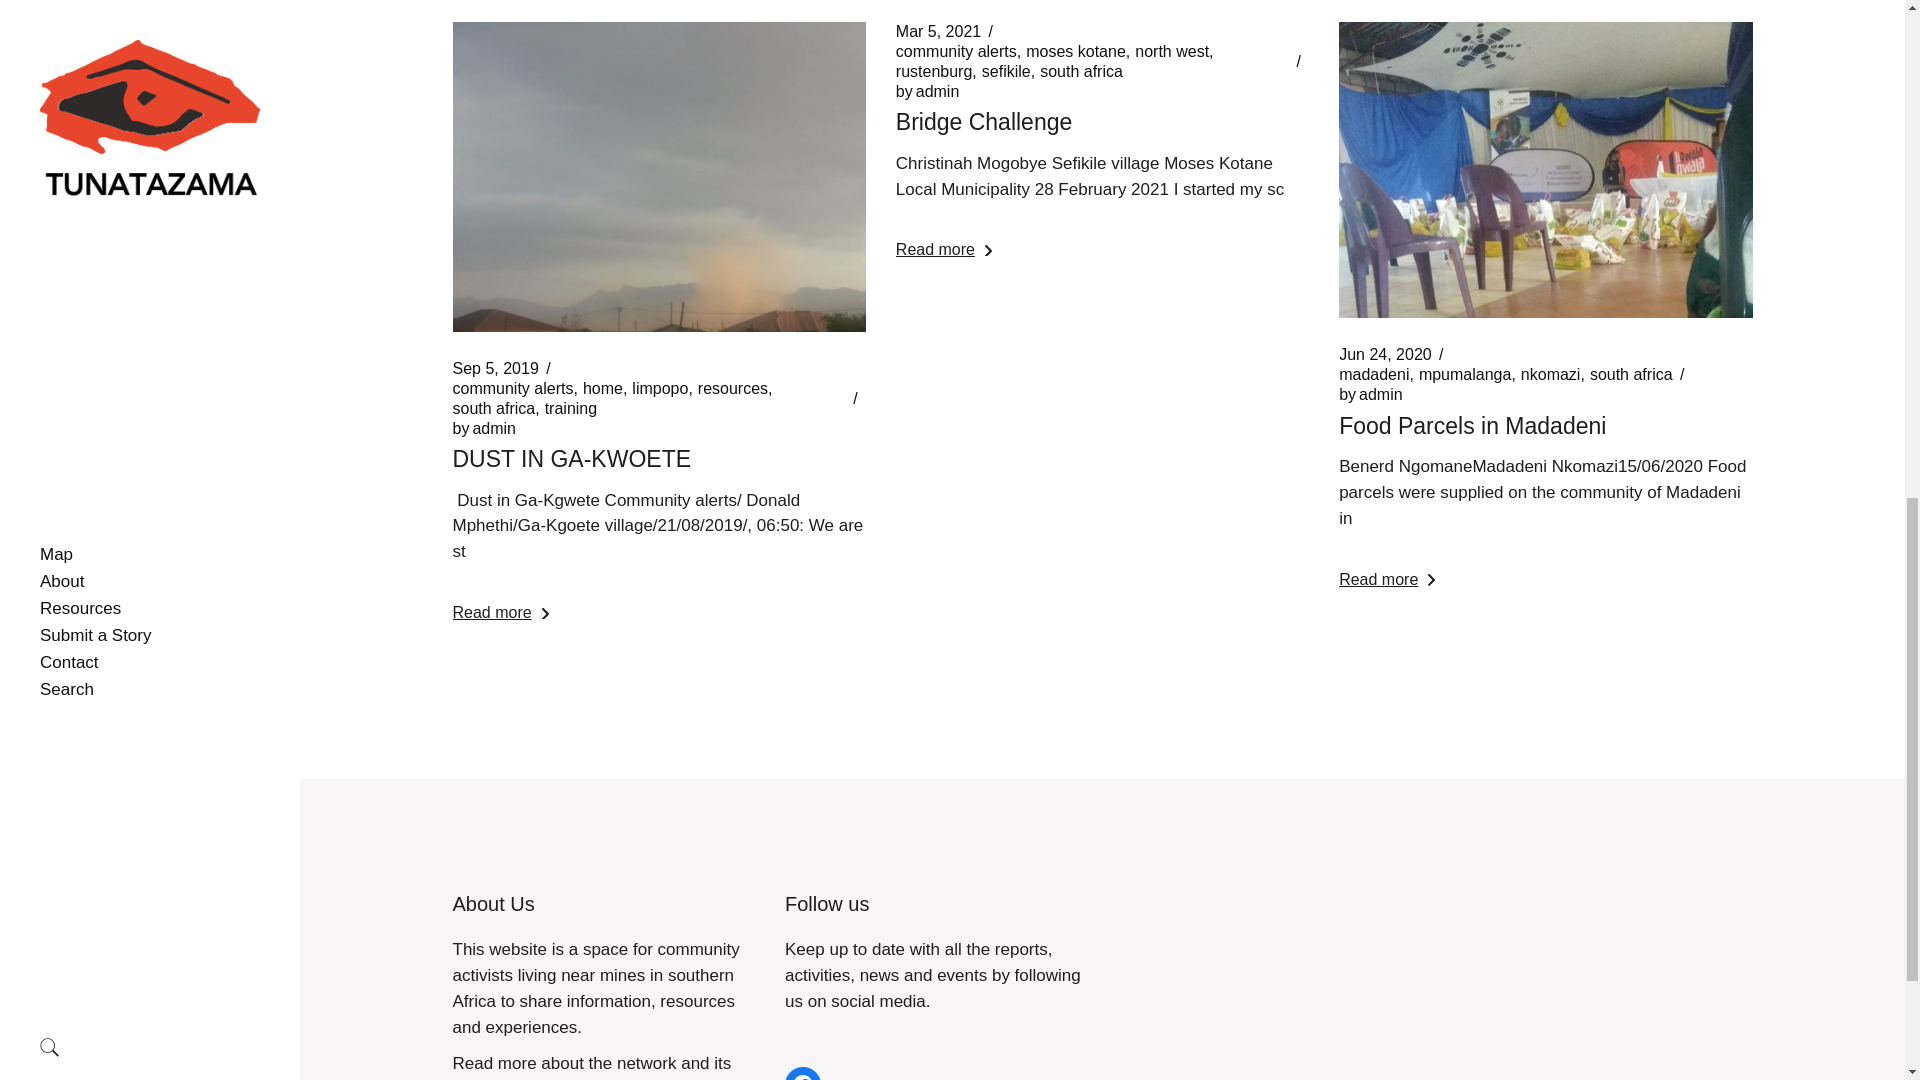  I want to click on north west, so click(1172, 52).